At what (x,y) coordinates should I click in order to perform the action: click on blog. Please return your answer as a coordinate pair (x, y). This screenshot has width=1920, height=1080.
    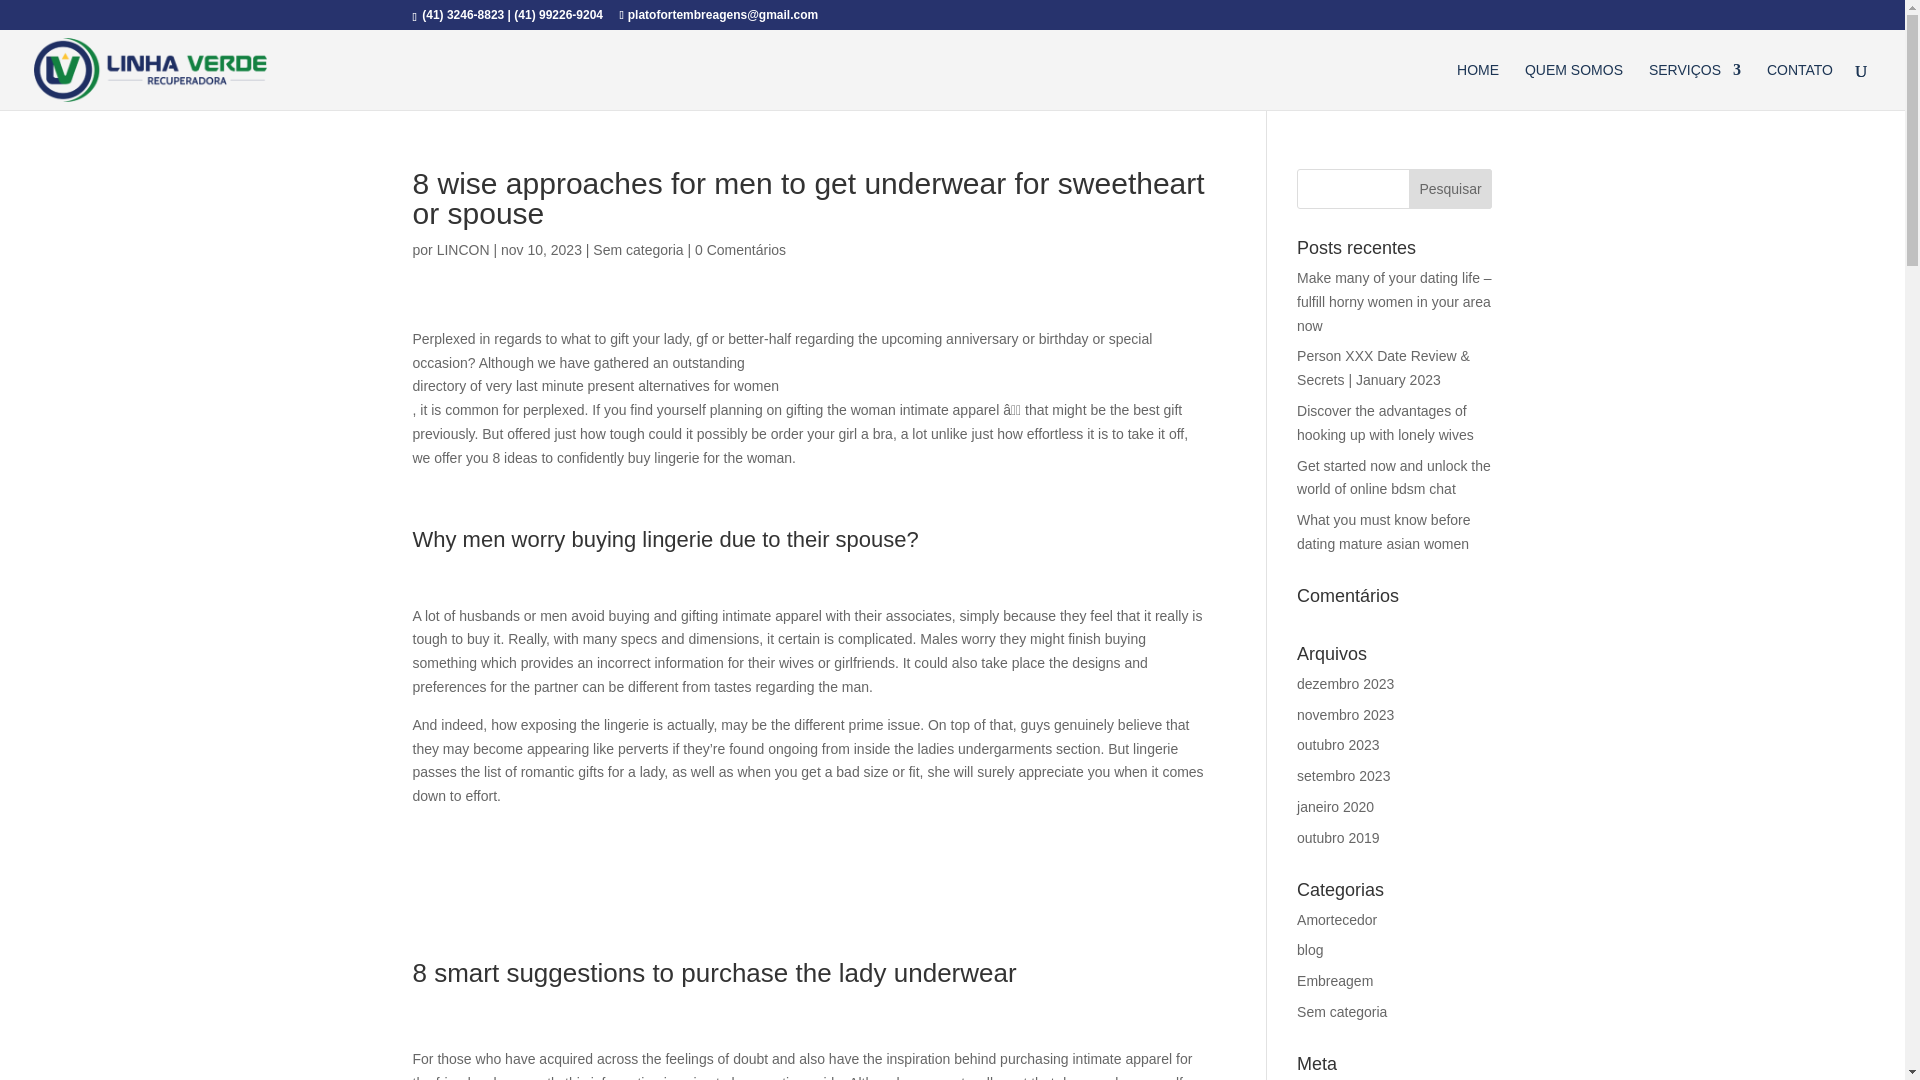
    Looking at the image, I should click on (1310, 949).